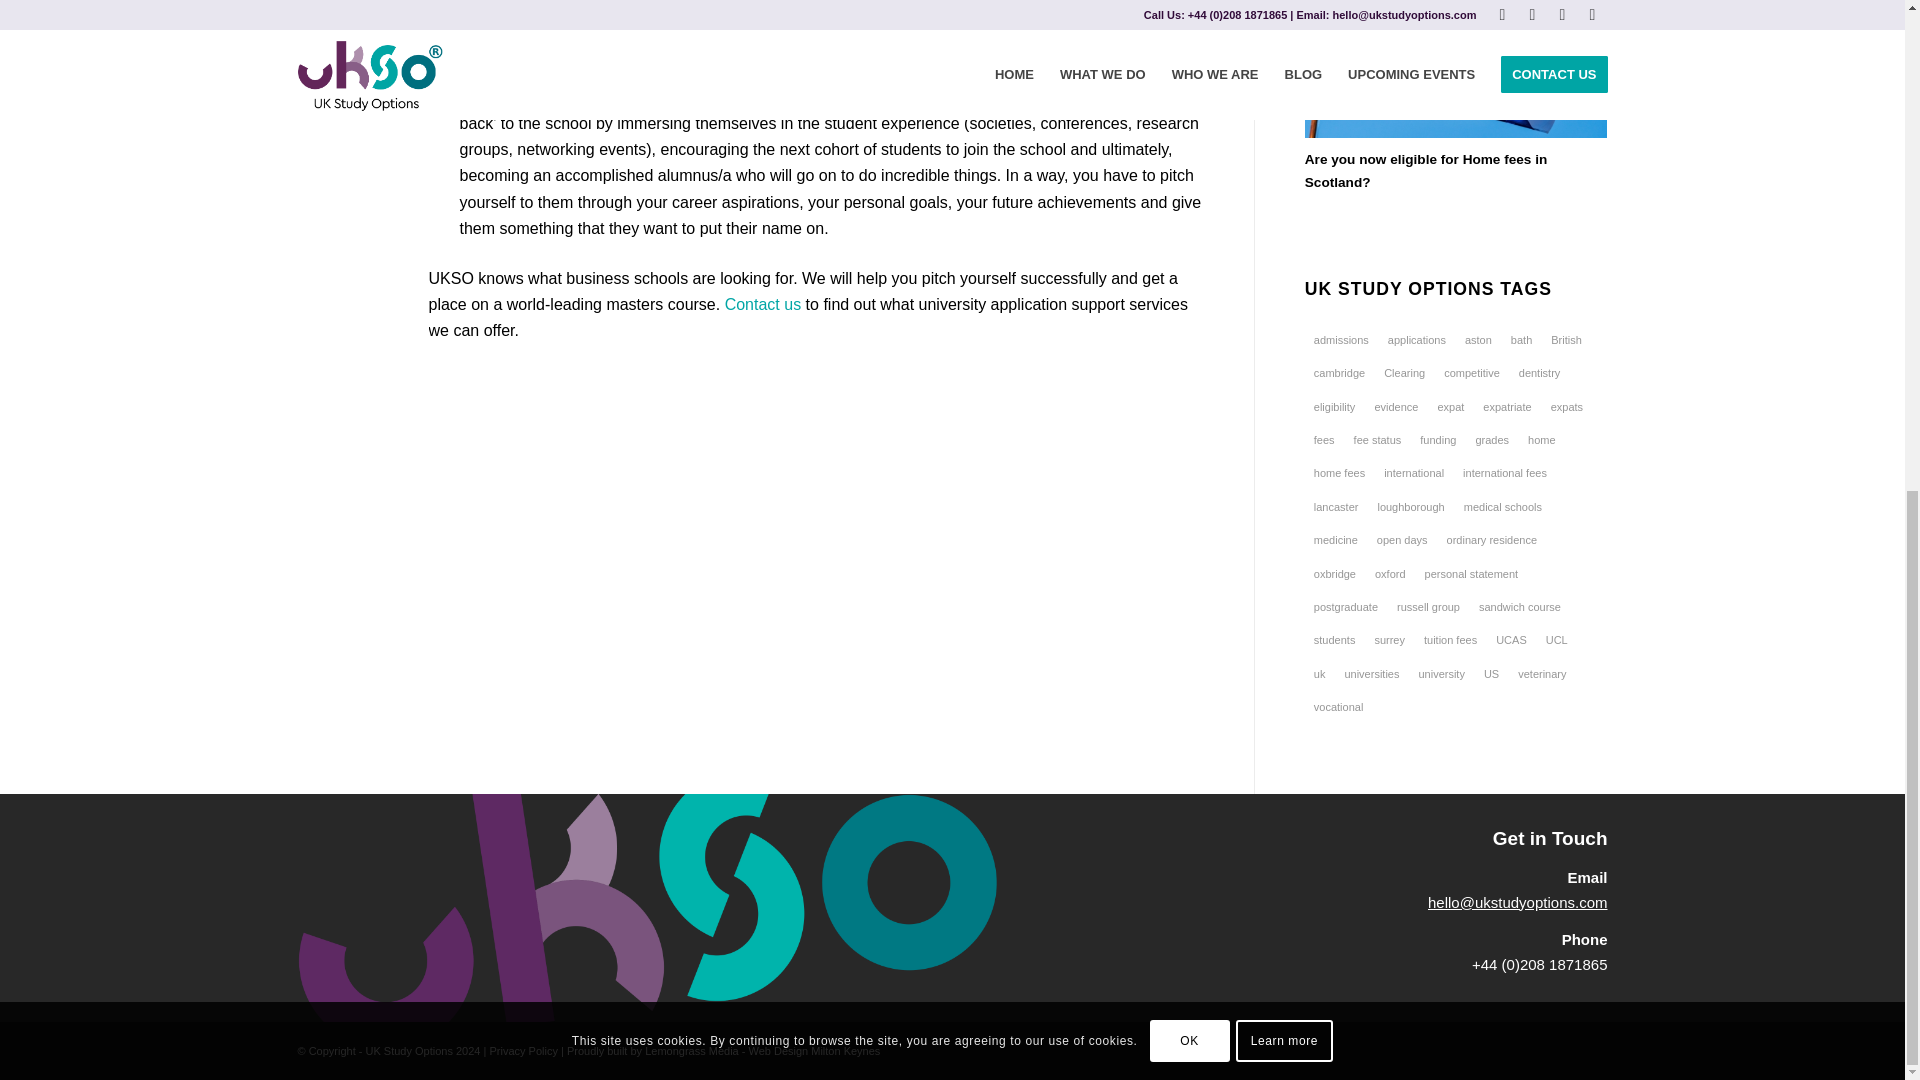 The image size is (1920, 1080). I want to click on Clearing, so click(1404, 372).